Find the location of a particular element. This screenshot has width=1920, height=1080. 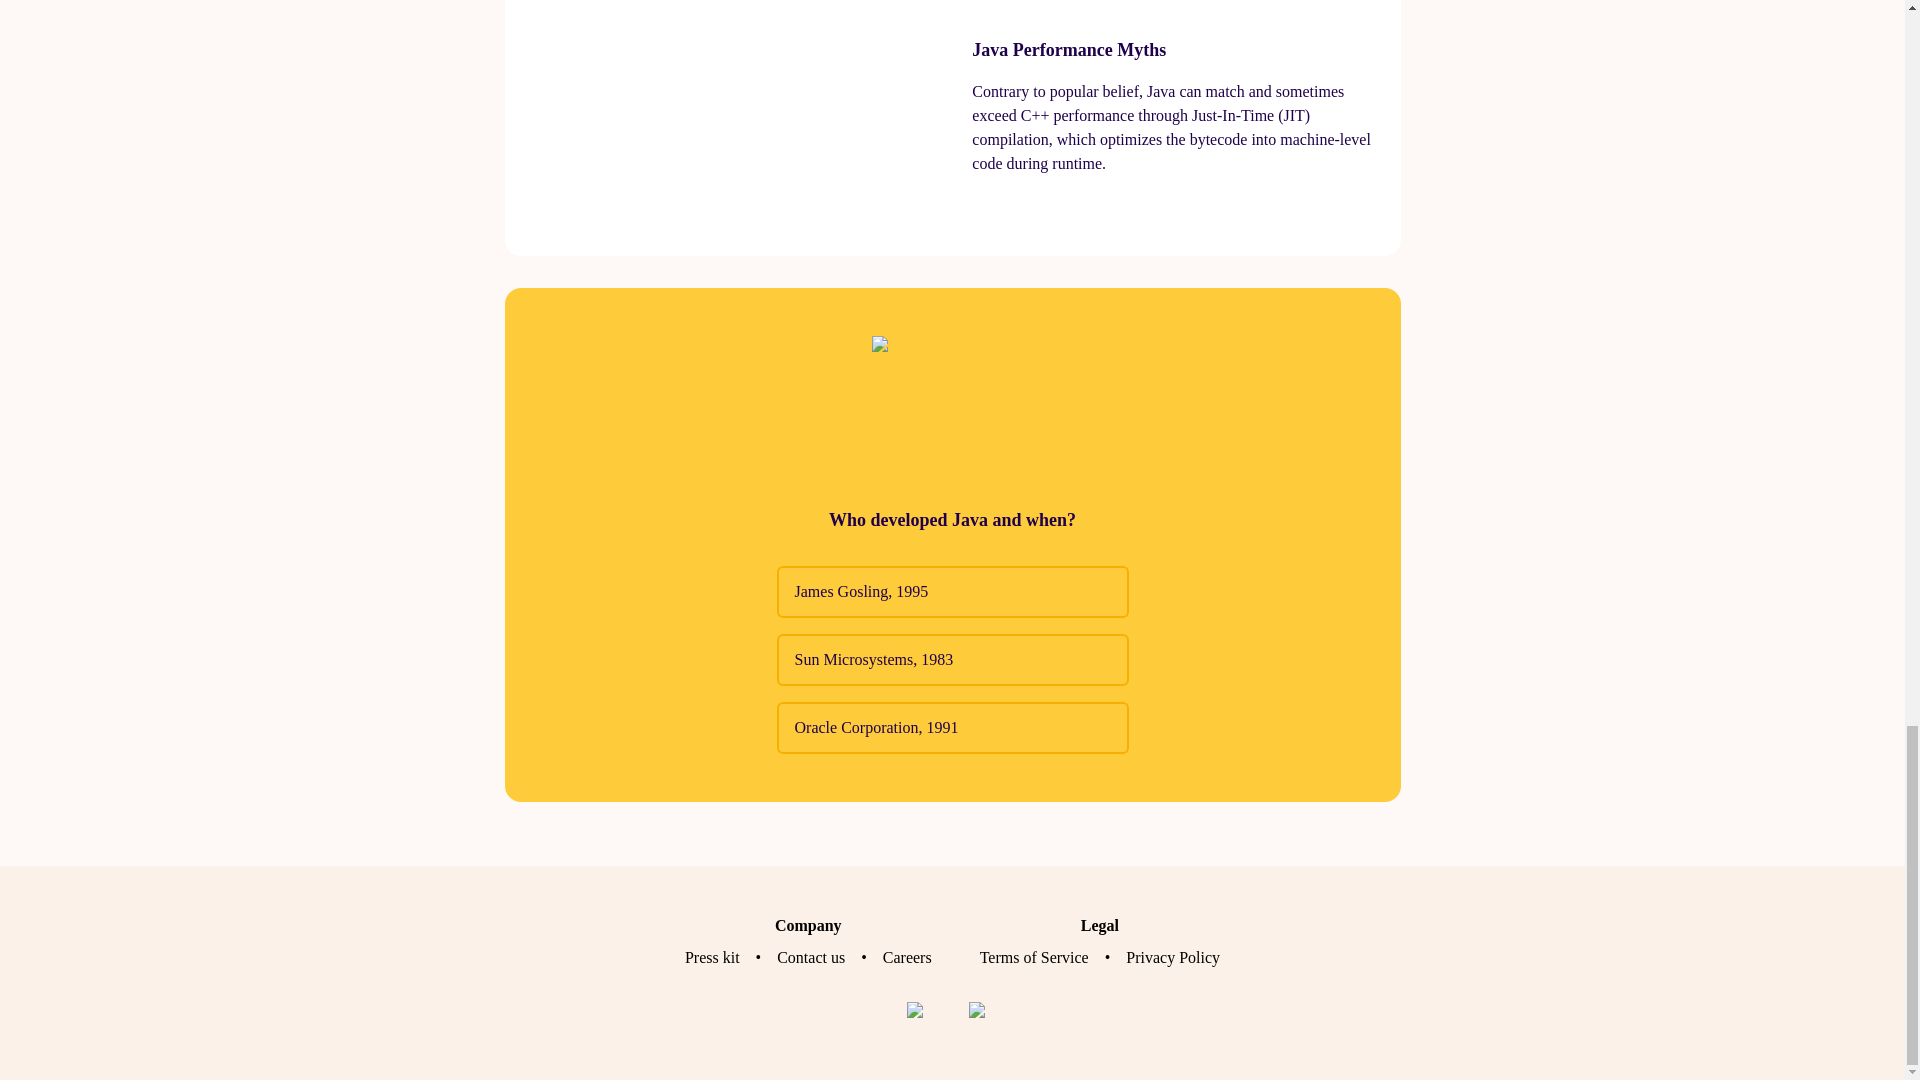

Privacy Policy is located at coordinates (1172, 957).